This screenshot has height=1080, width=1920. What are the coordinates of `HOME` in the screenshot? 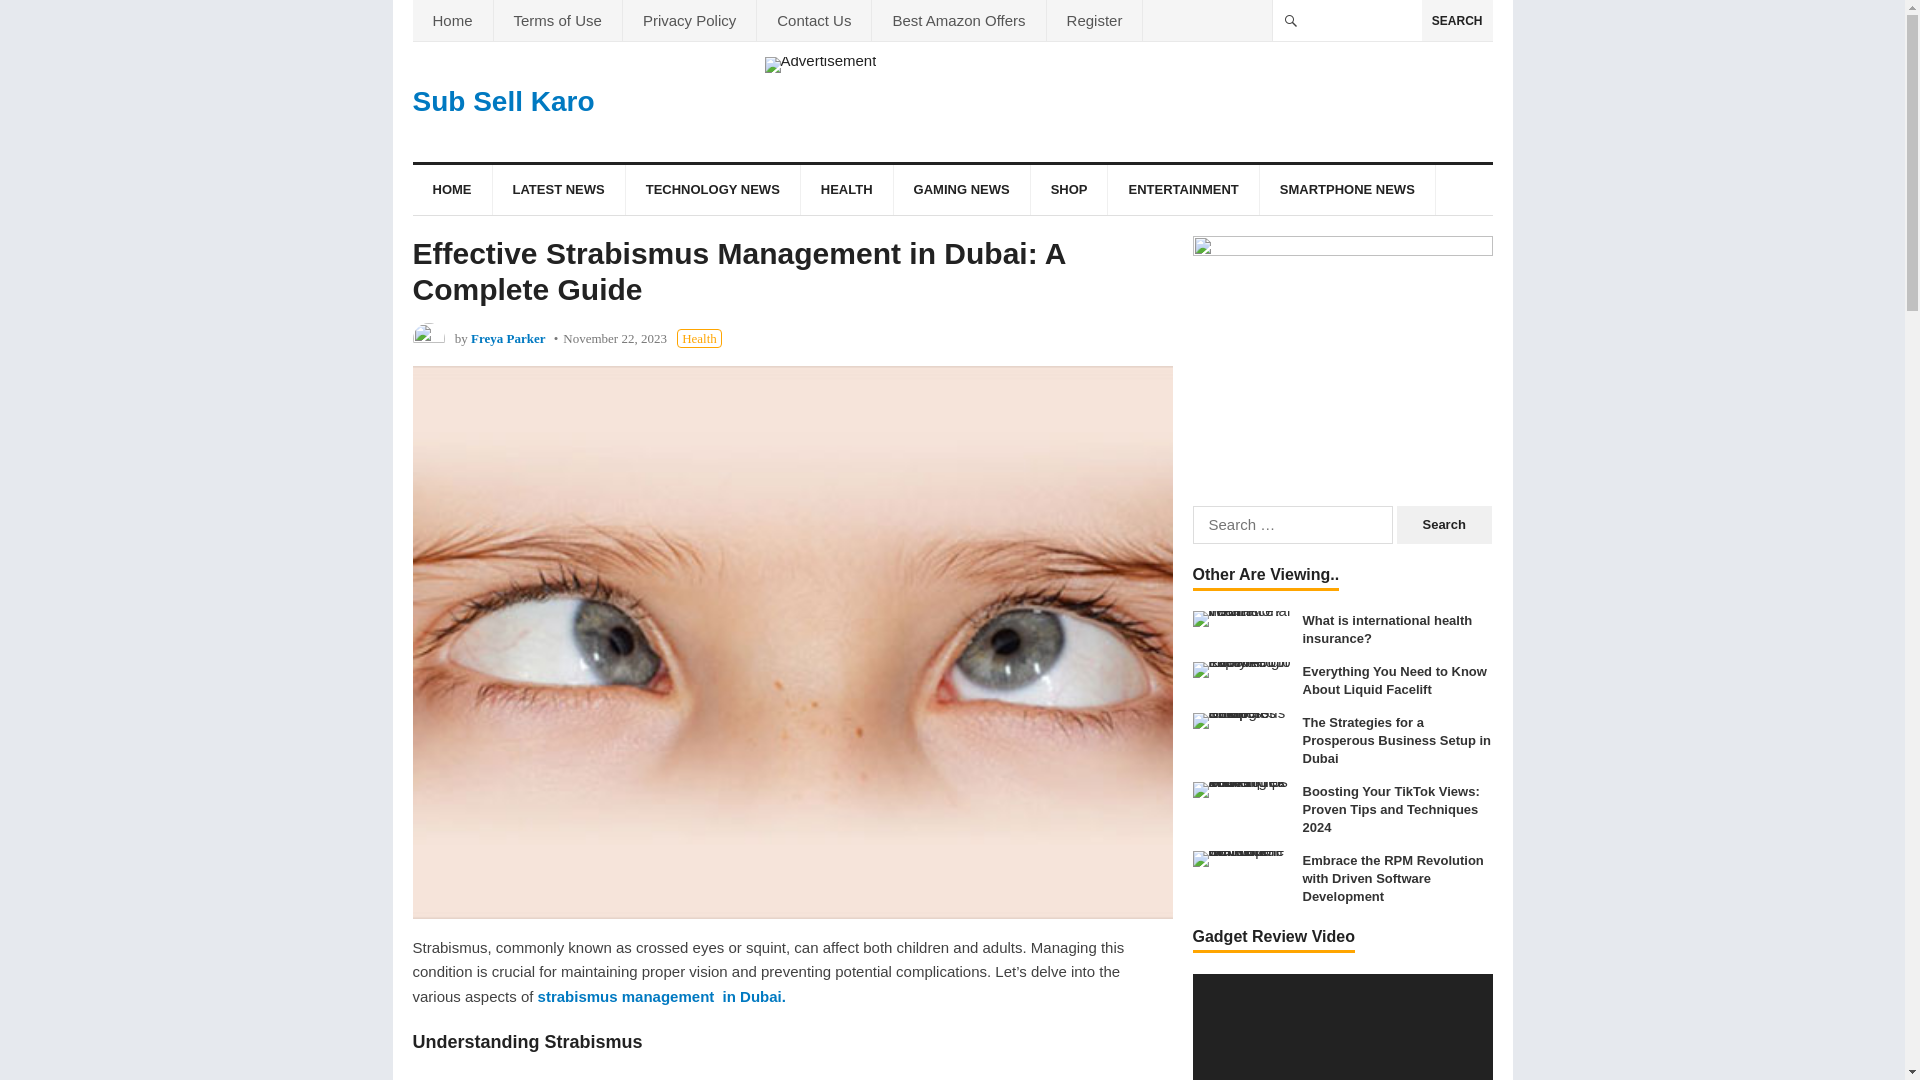 It's located at (452, 190).